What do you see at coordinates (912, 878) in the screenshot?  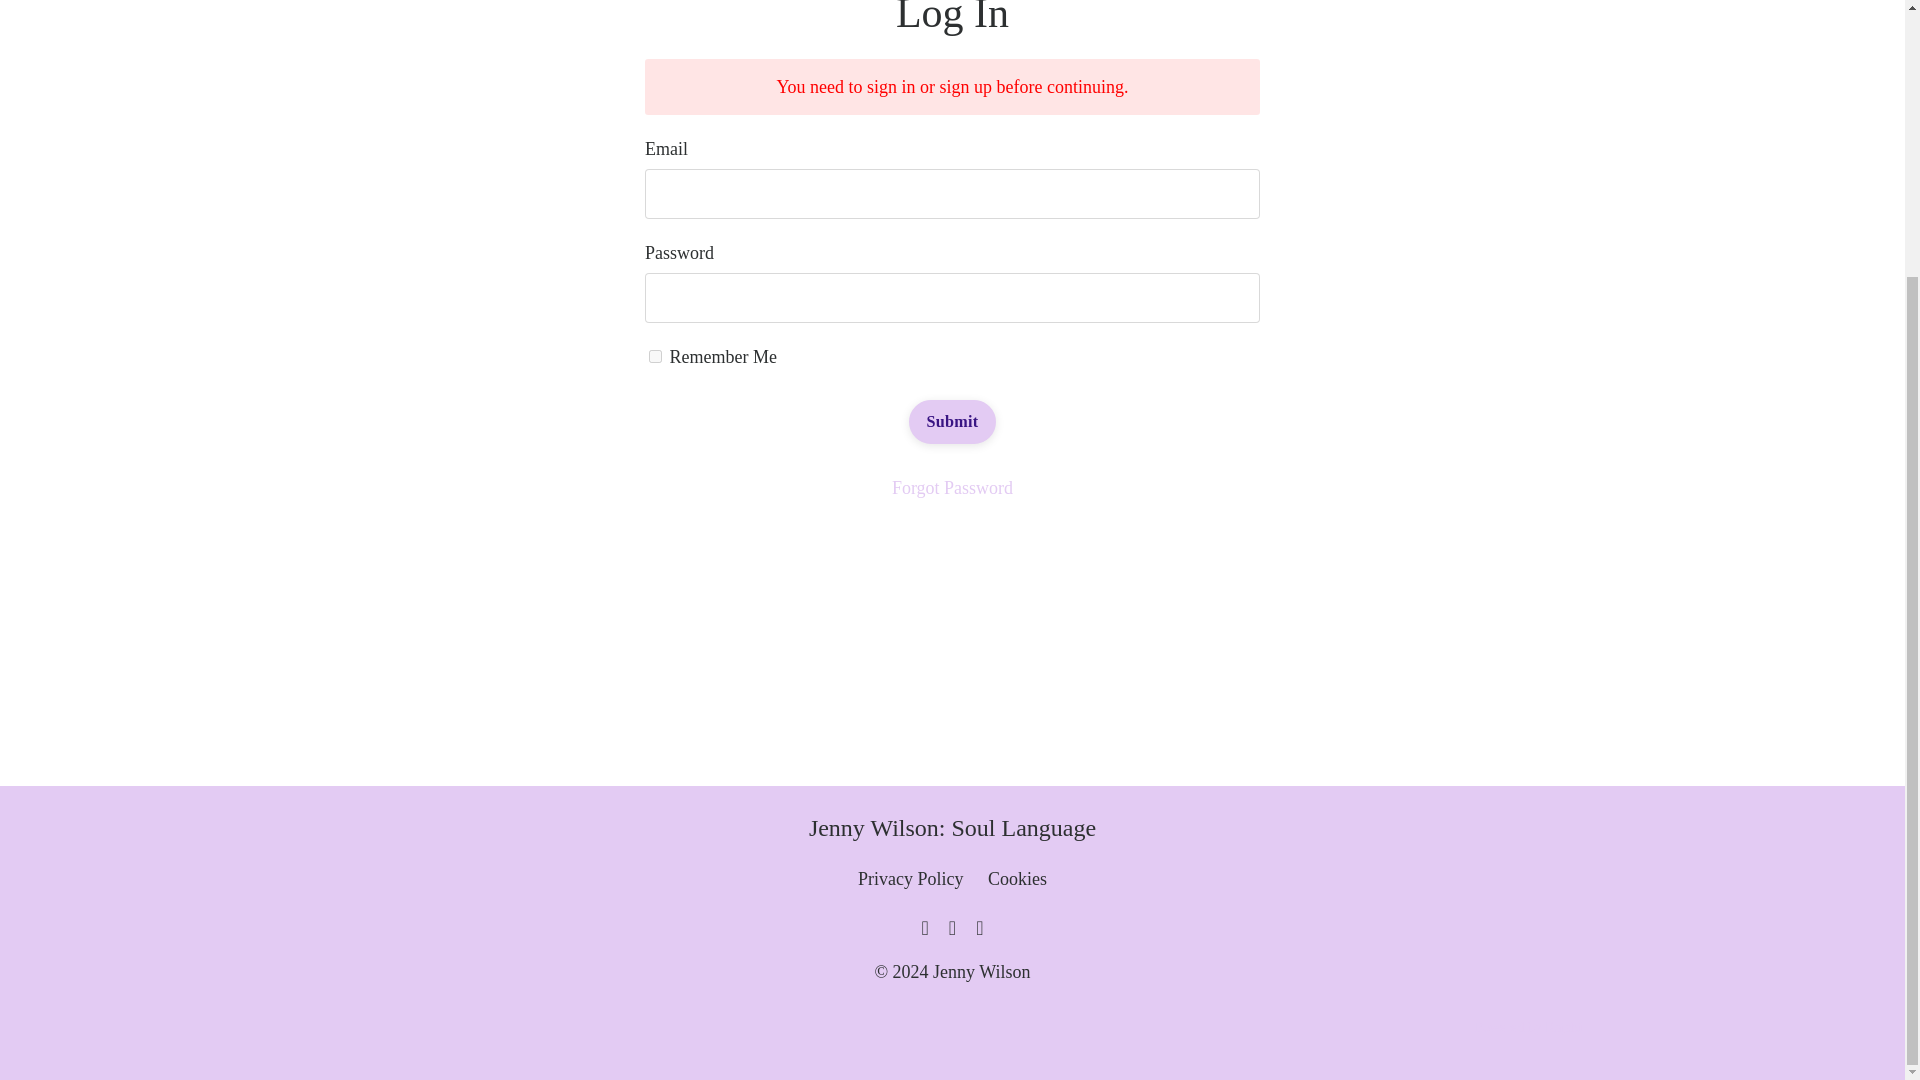 I see `Privacy Policy` at bounding box center [912, 878].